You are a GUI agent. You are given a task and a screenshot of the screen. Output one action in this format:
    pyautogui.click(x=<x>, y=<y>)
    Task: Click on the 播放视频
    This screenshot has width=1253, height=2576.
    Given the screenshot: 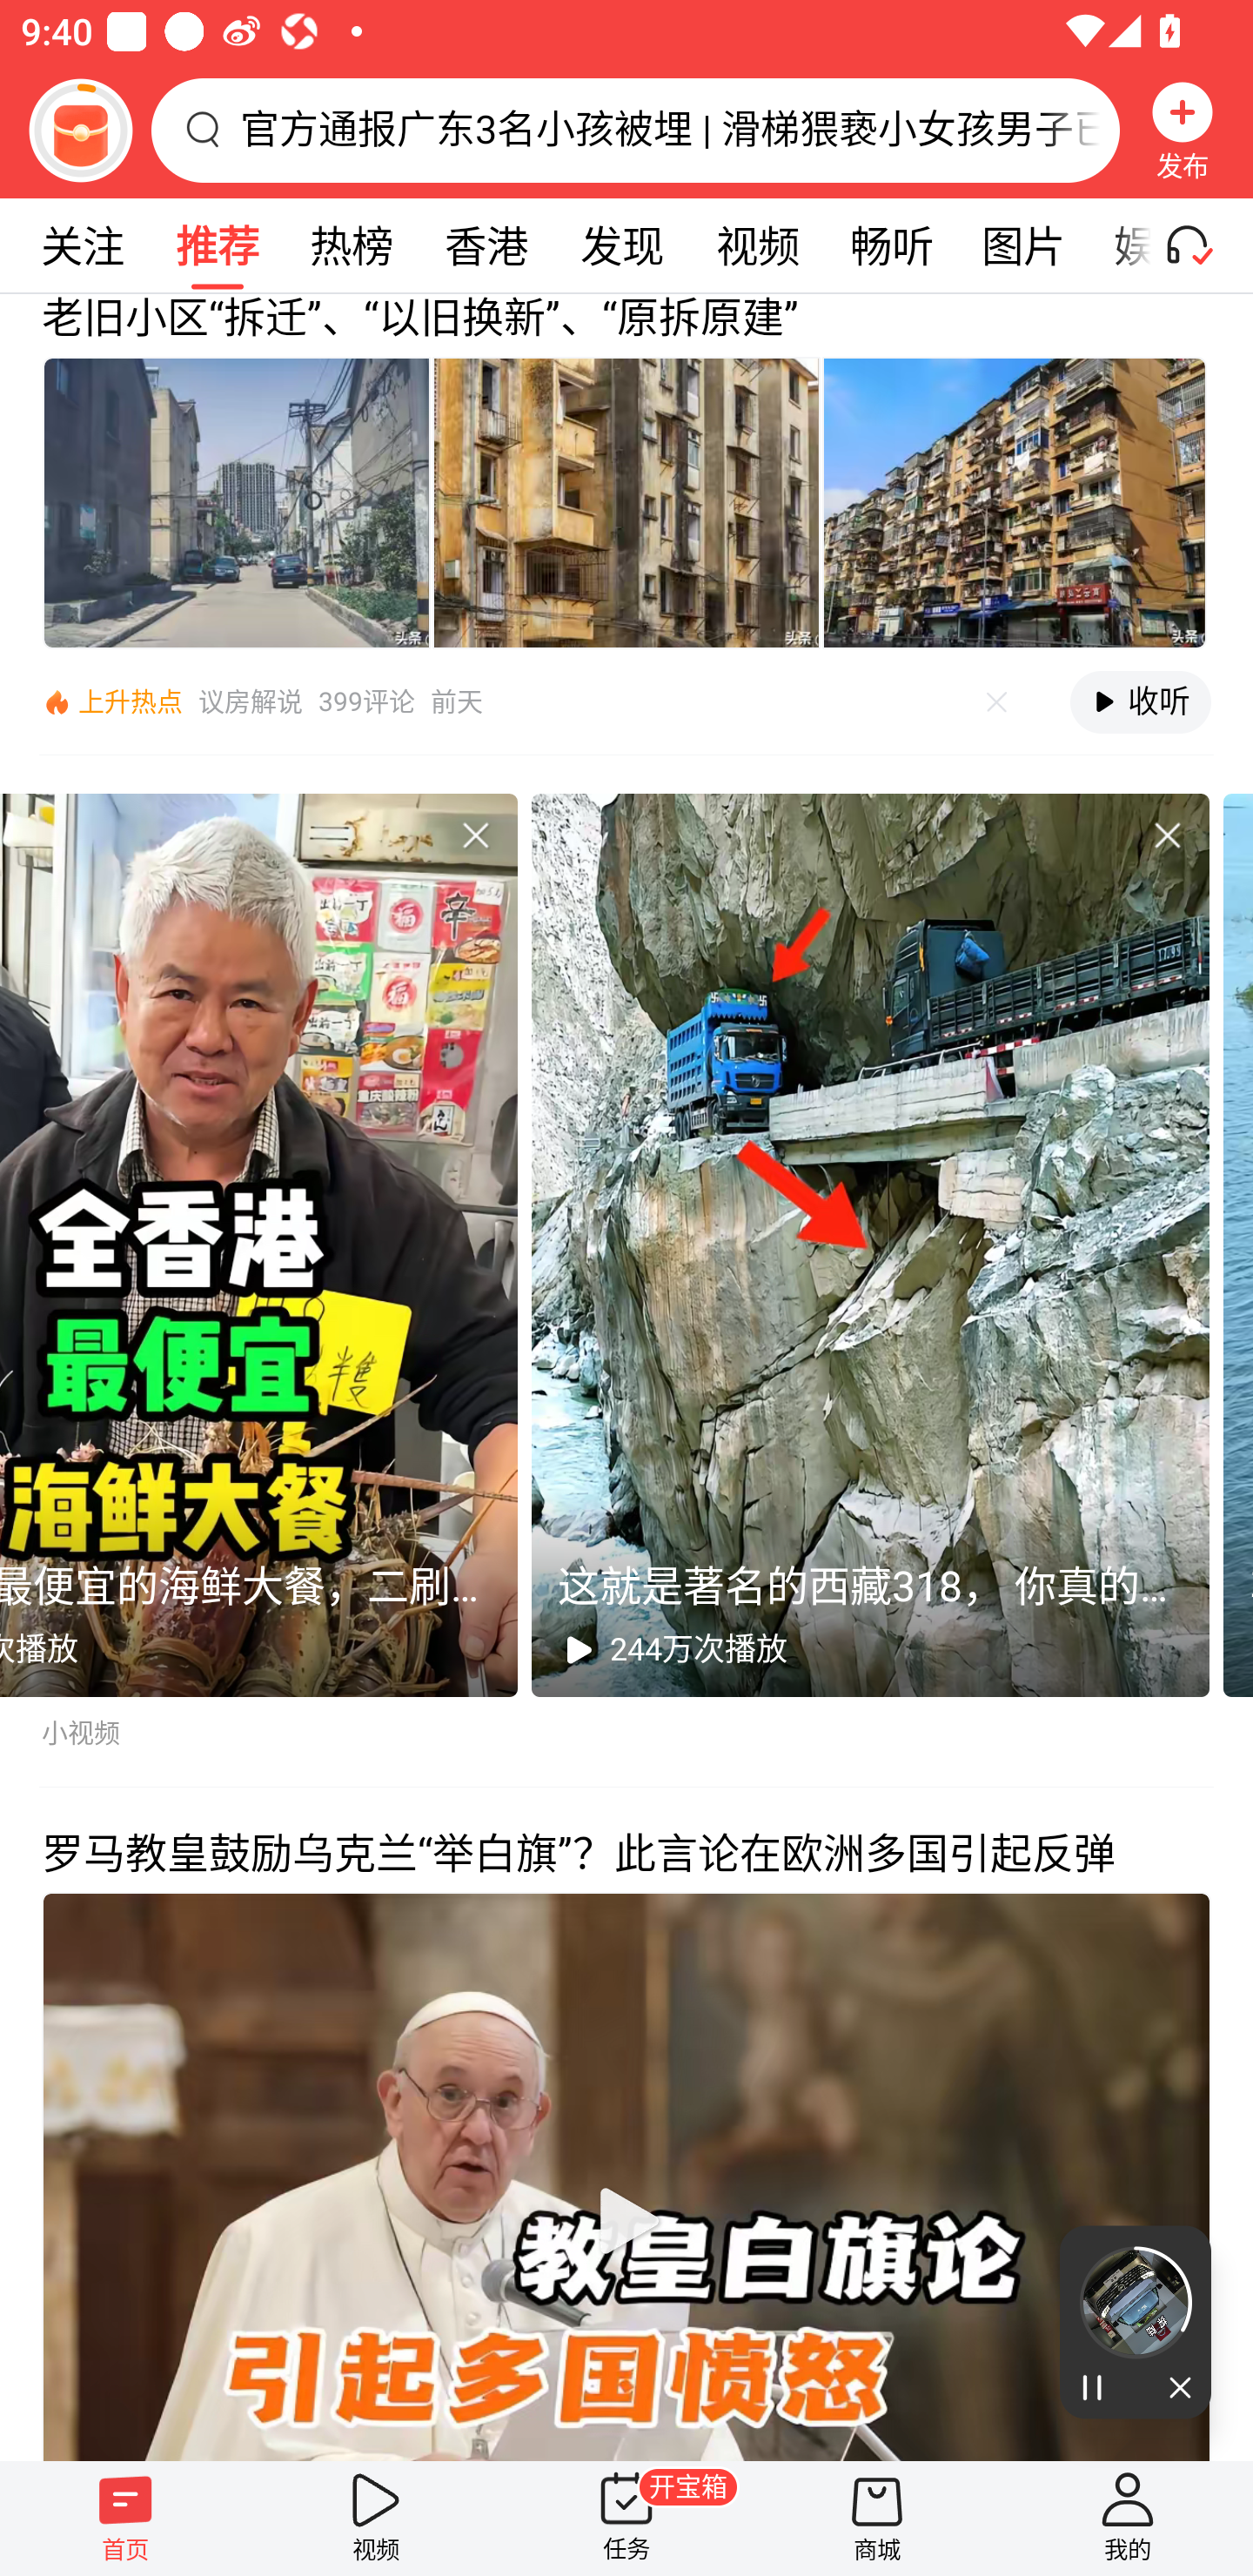 What is the action you would take?
    pyautogui.click(x=626, y=2220)
    